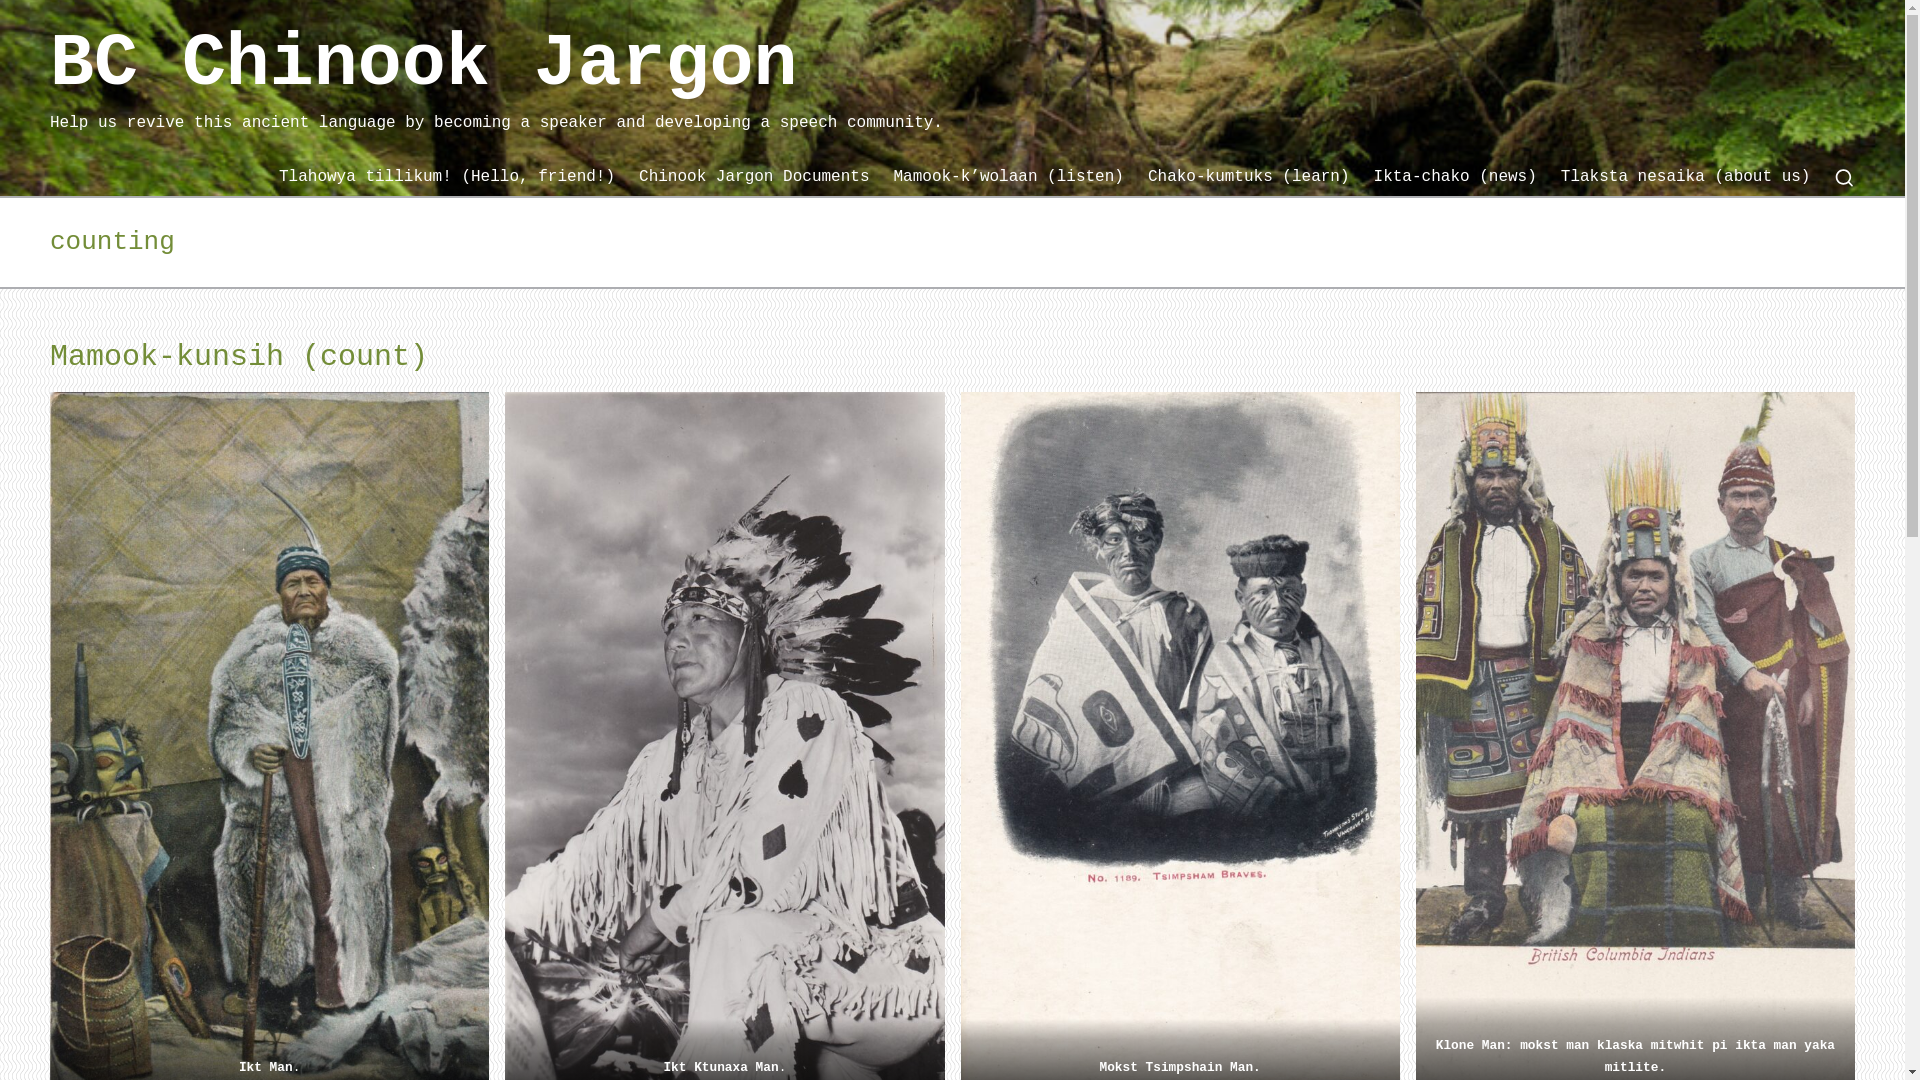 This screenshot has height=1080, width=1920. What do you see at coordinates (1249, 178) in the screenshot?
I see `Chako-kumtuks (learn)` at bounding box center [1249, 178].